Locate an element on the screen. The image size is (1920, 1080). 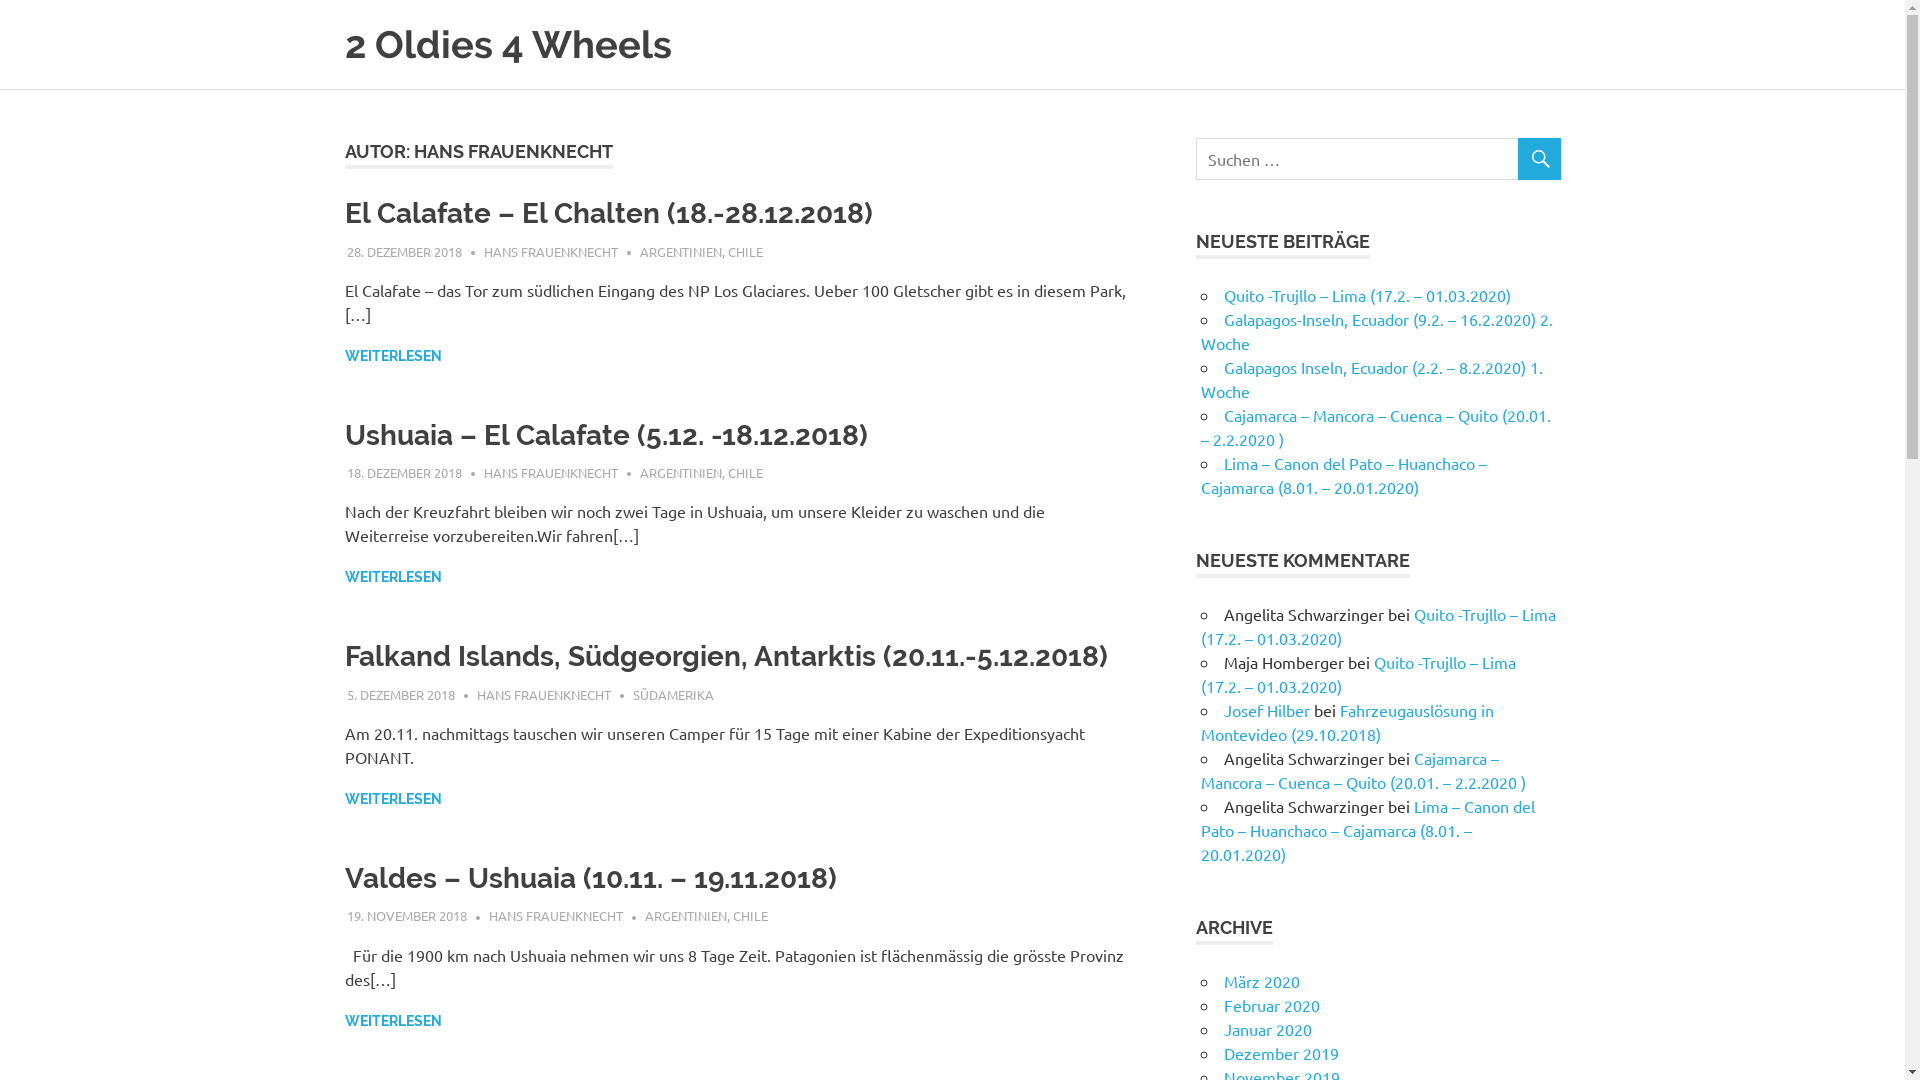
CHILE is located at coordinates (750, 916).